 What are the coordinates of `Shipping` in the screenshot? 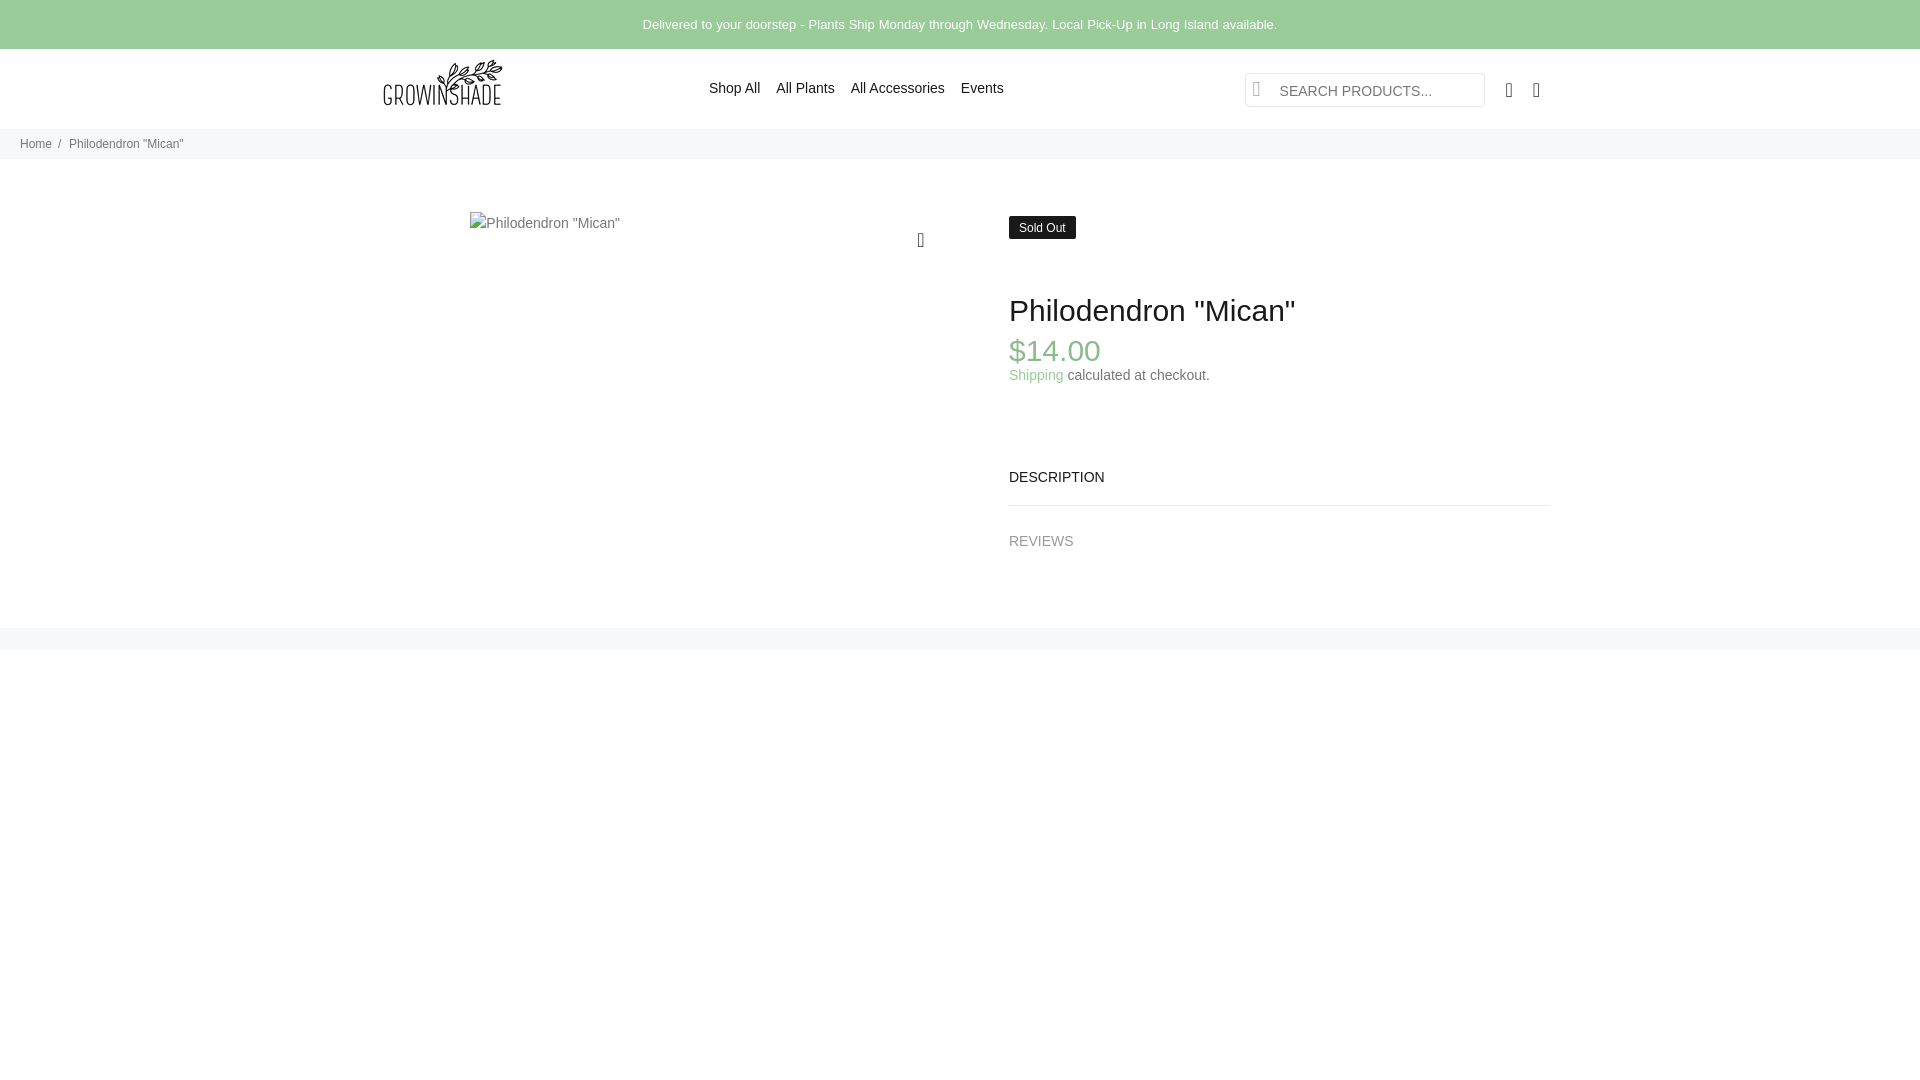 It's located at (1036, 375).